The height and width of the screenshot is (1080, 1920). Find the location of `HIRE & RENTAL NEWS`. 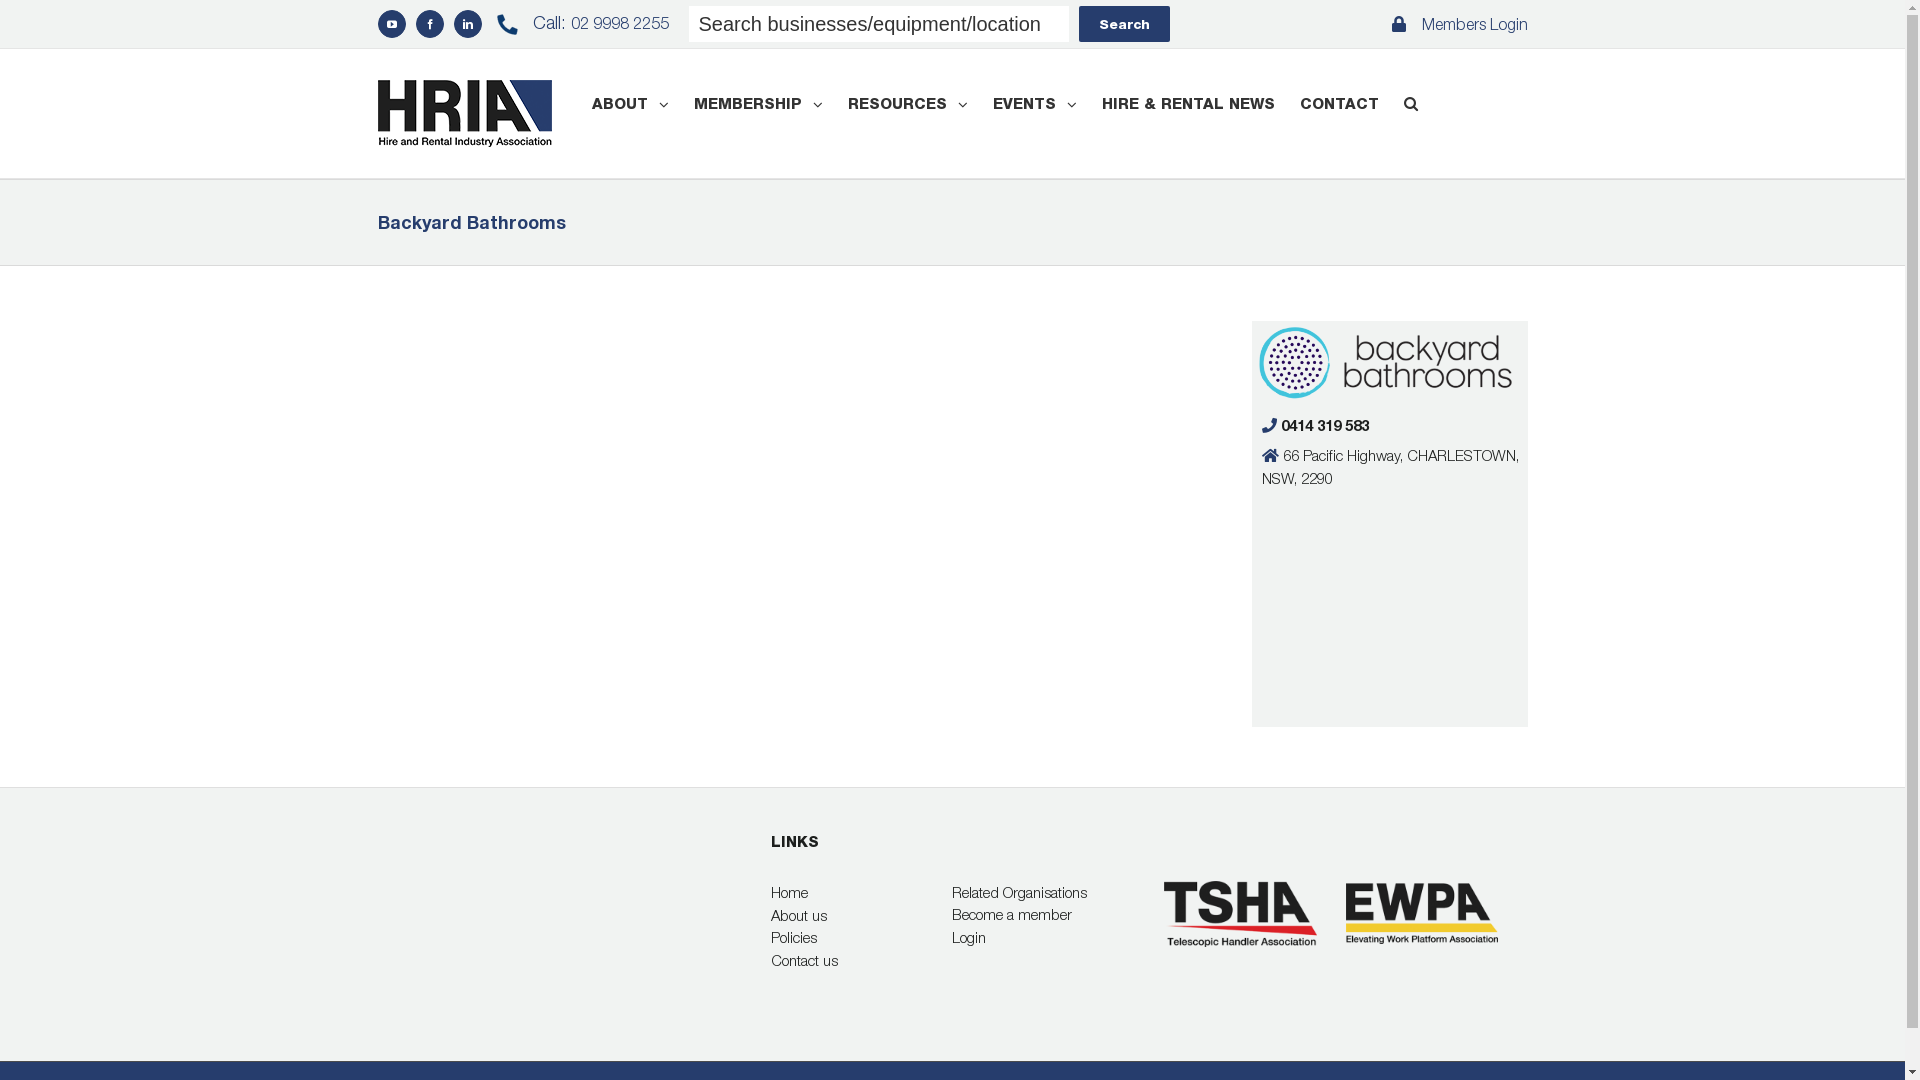

HIRE & RENTAL NEWS is located at coordinates (1188, 104).